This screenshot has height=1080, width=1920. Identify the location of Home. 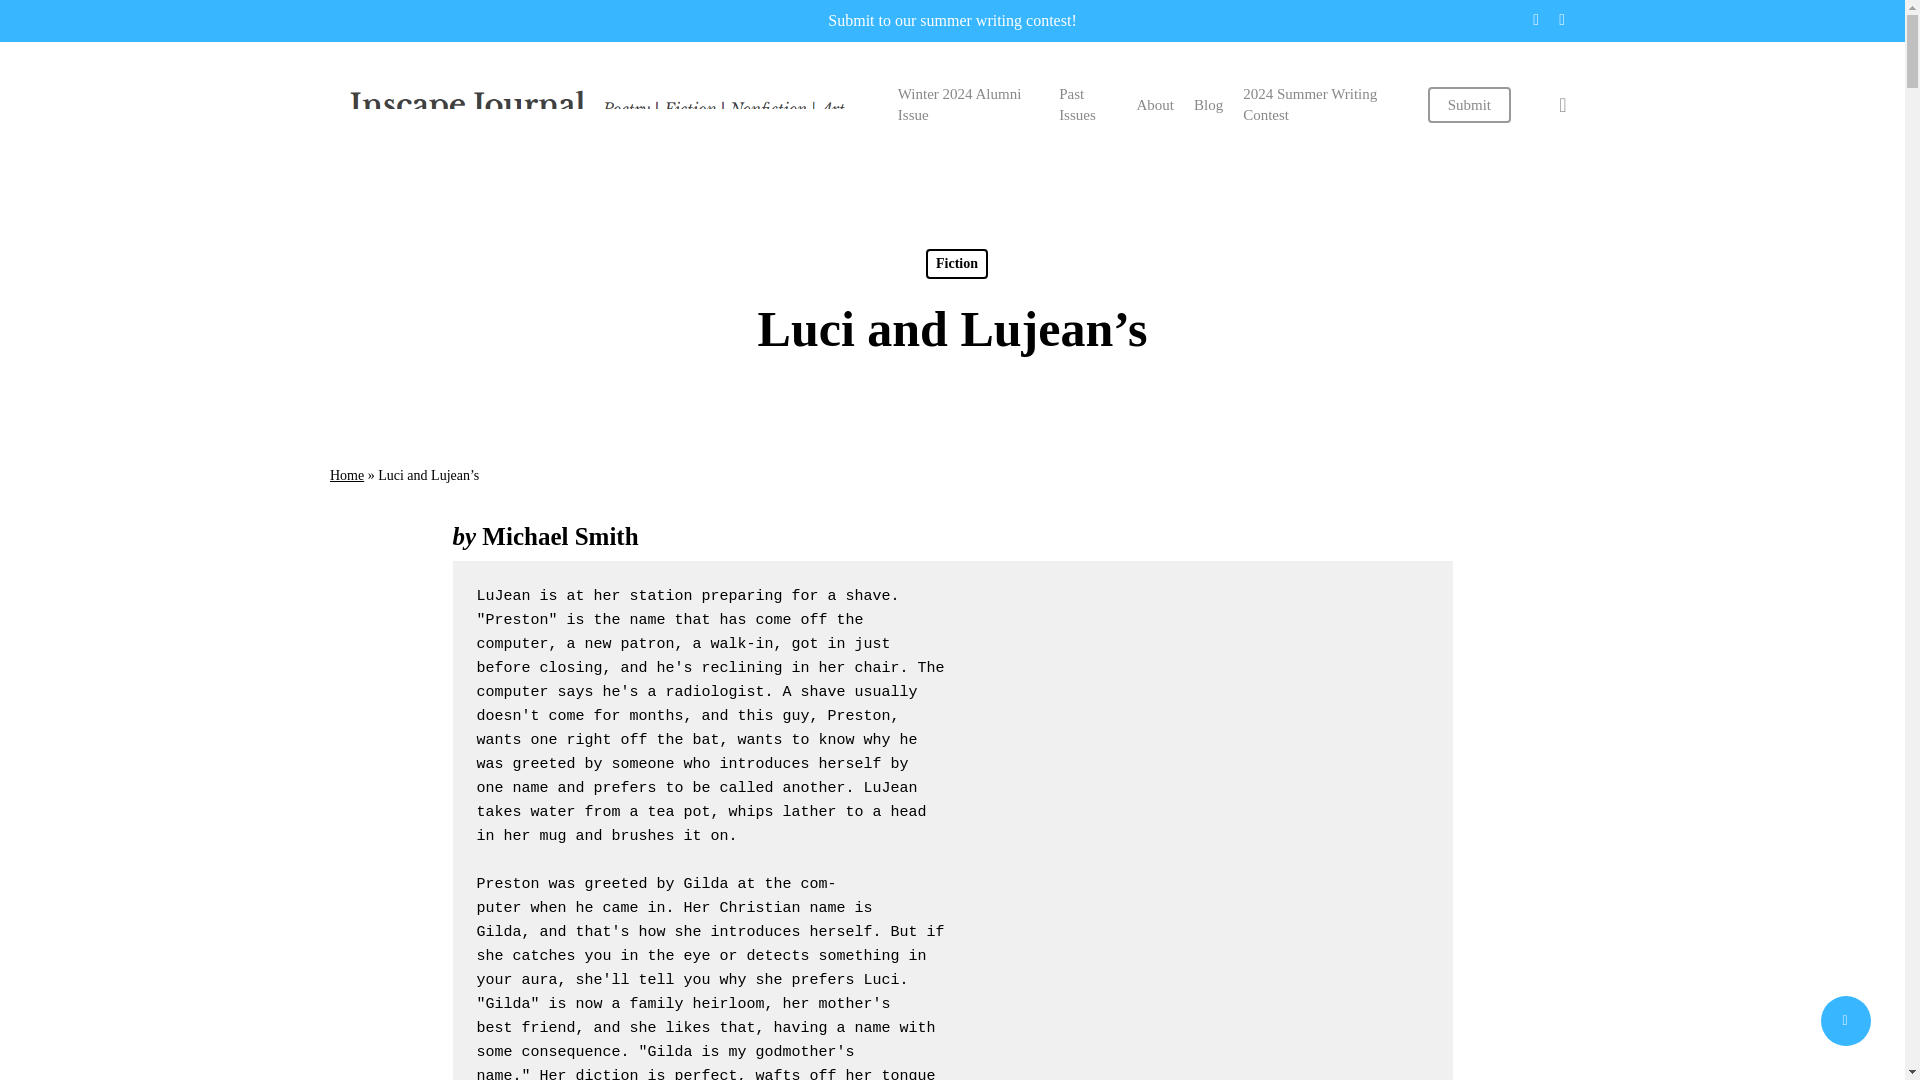
(347, 474).